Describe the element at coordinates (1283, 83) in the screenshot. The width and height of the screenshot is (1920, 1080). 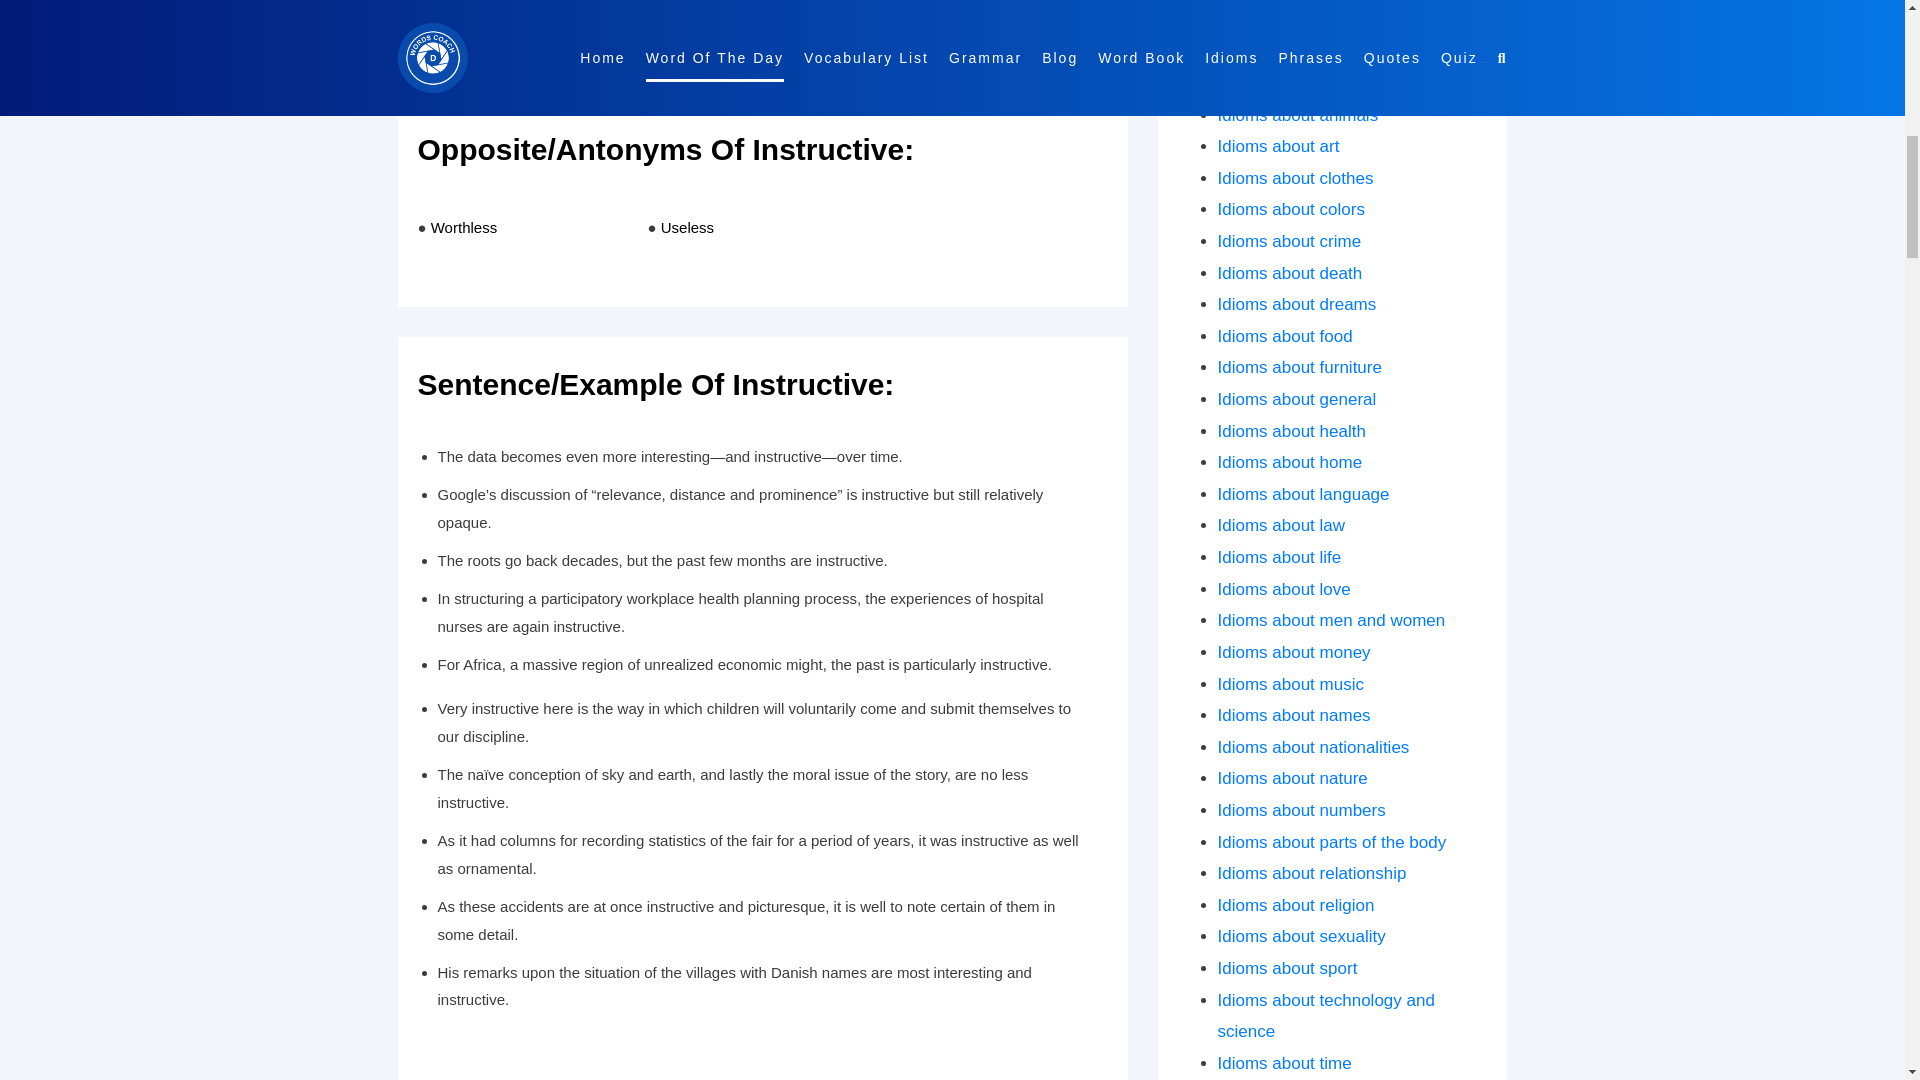
I see `Idioms about Age` at that location.